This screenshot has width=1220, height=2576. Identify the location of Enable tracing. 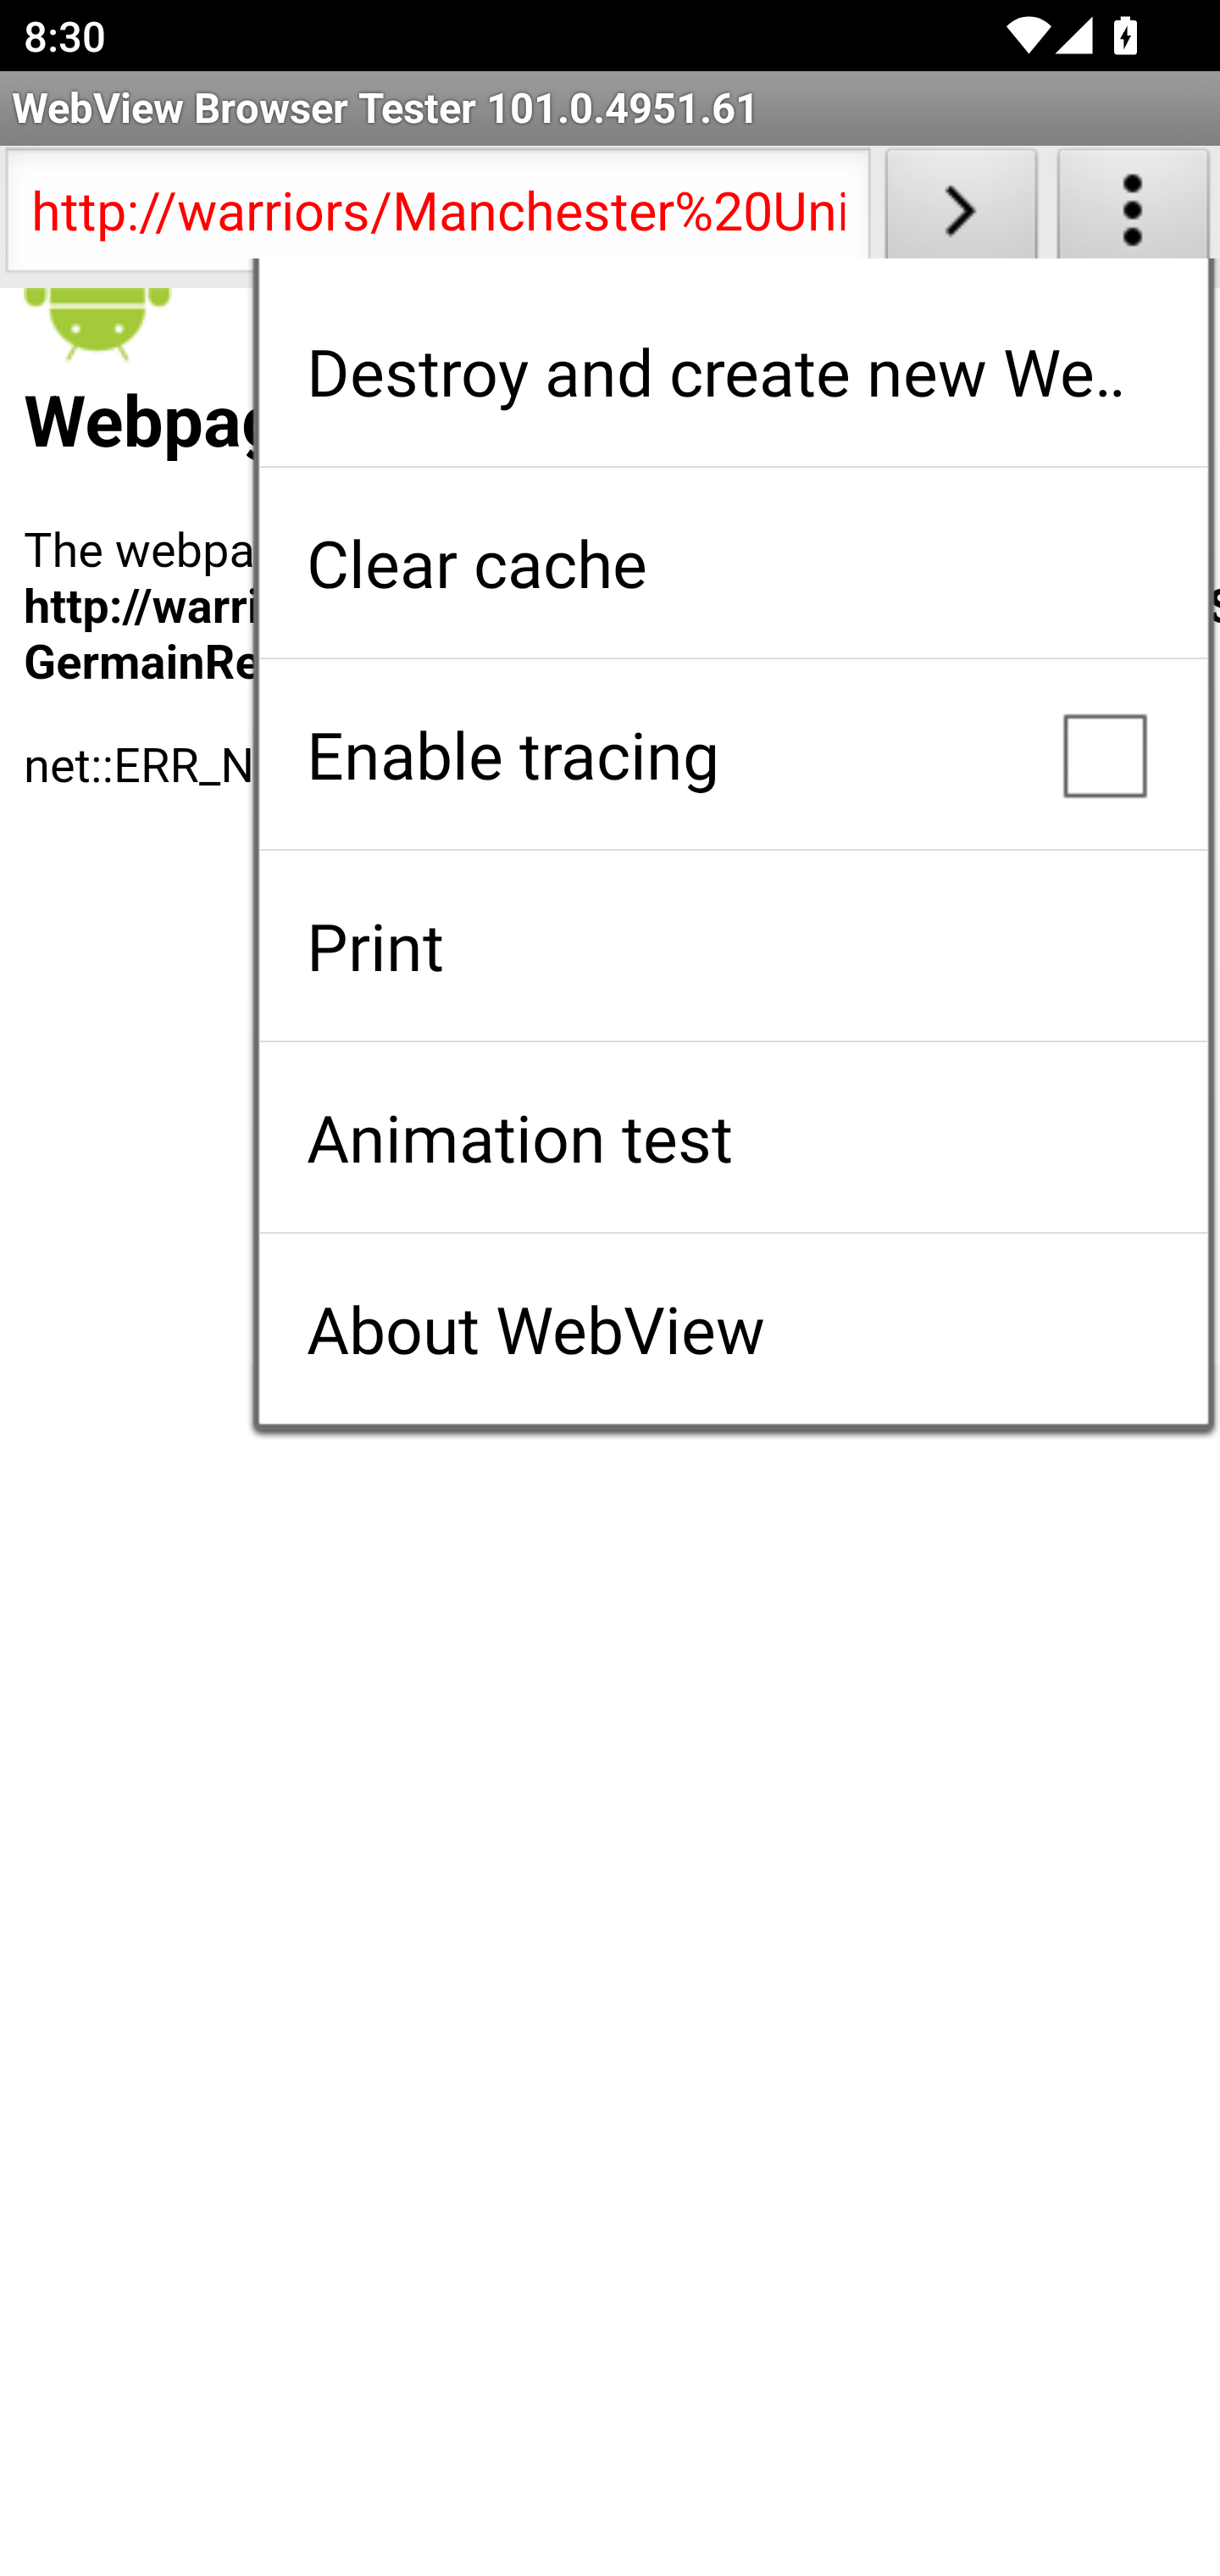
(733, 754).